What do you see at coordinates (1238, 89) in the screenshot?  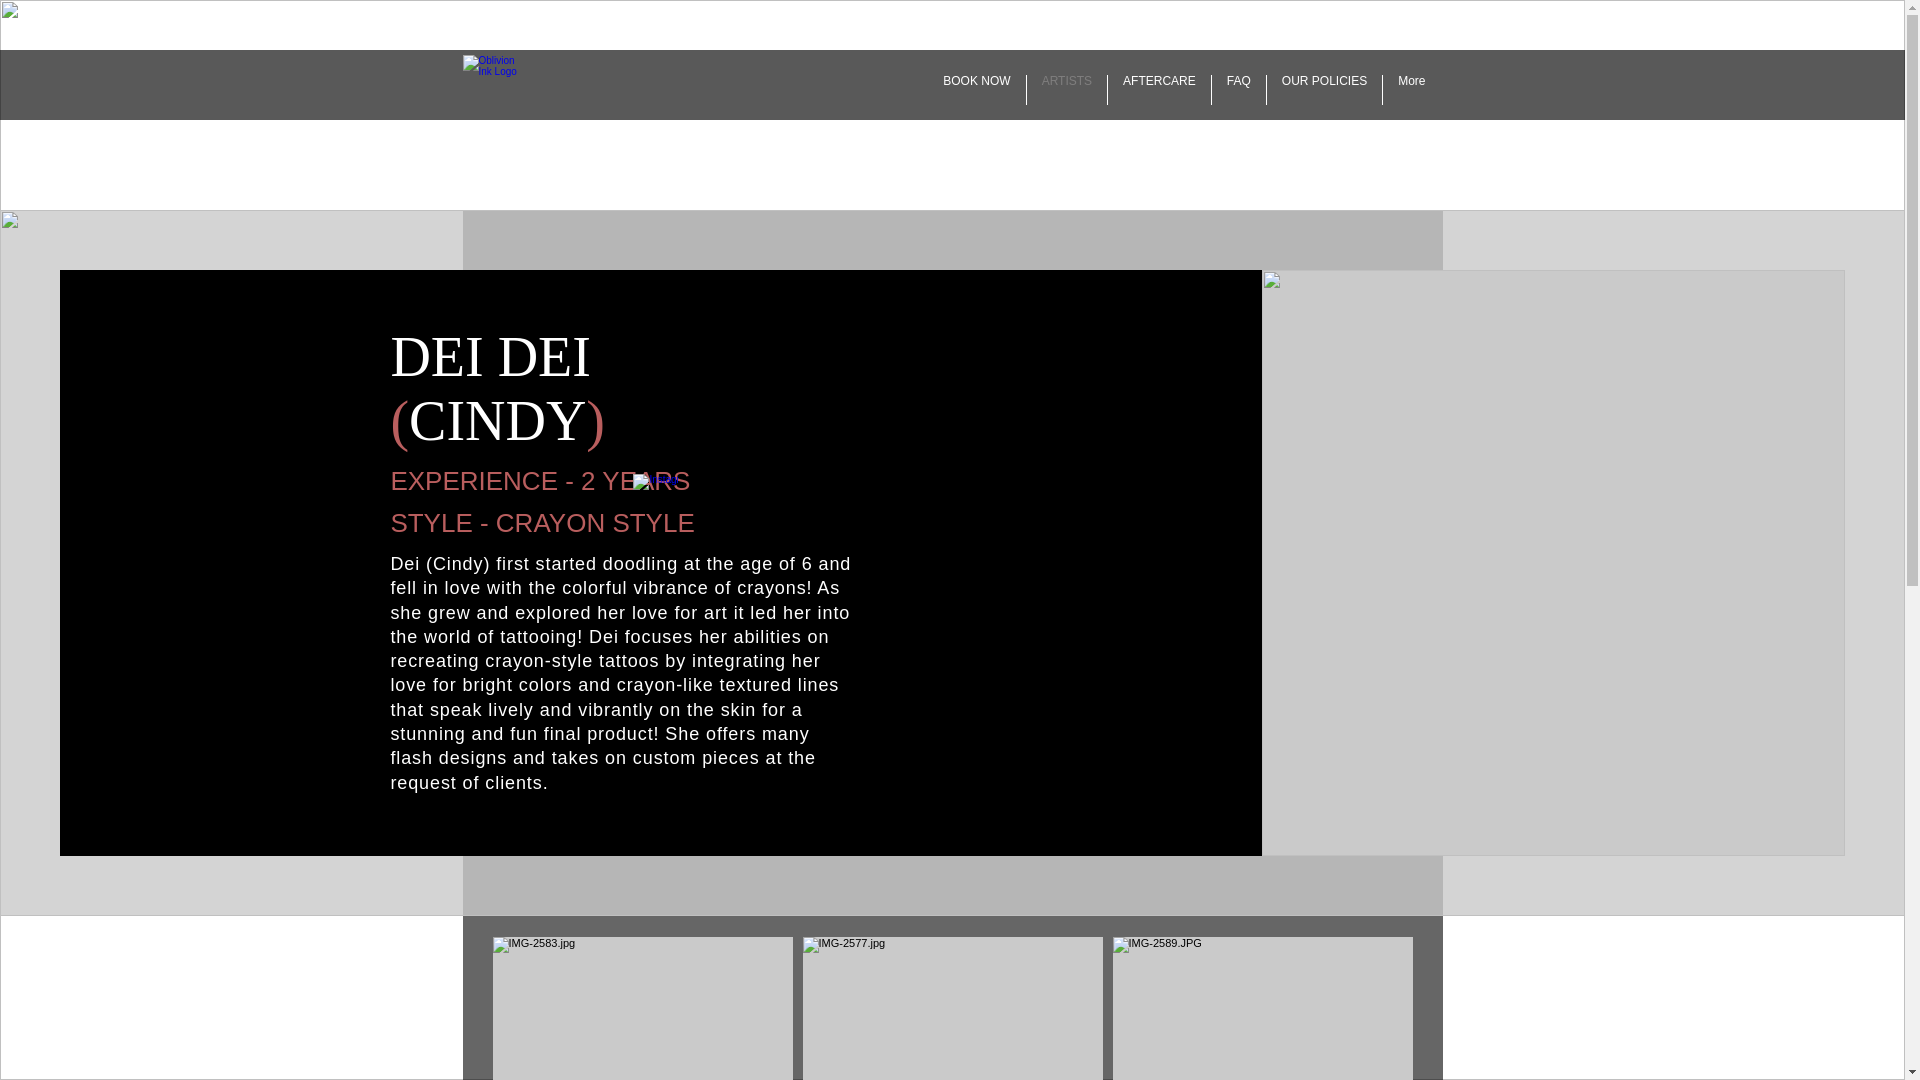 I see `FAQ` at bounding box center [1238, 89].